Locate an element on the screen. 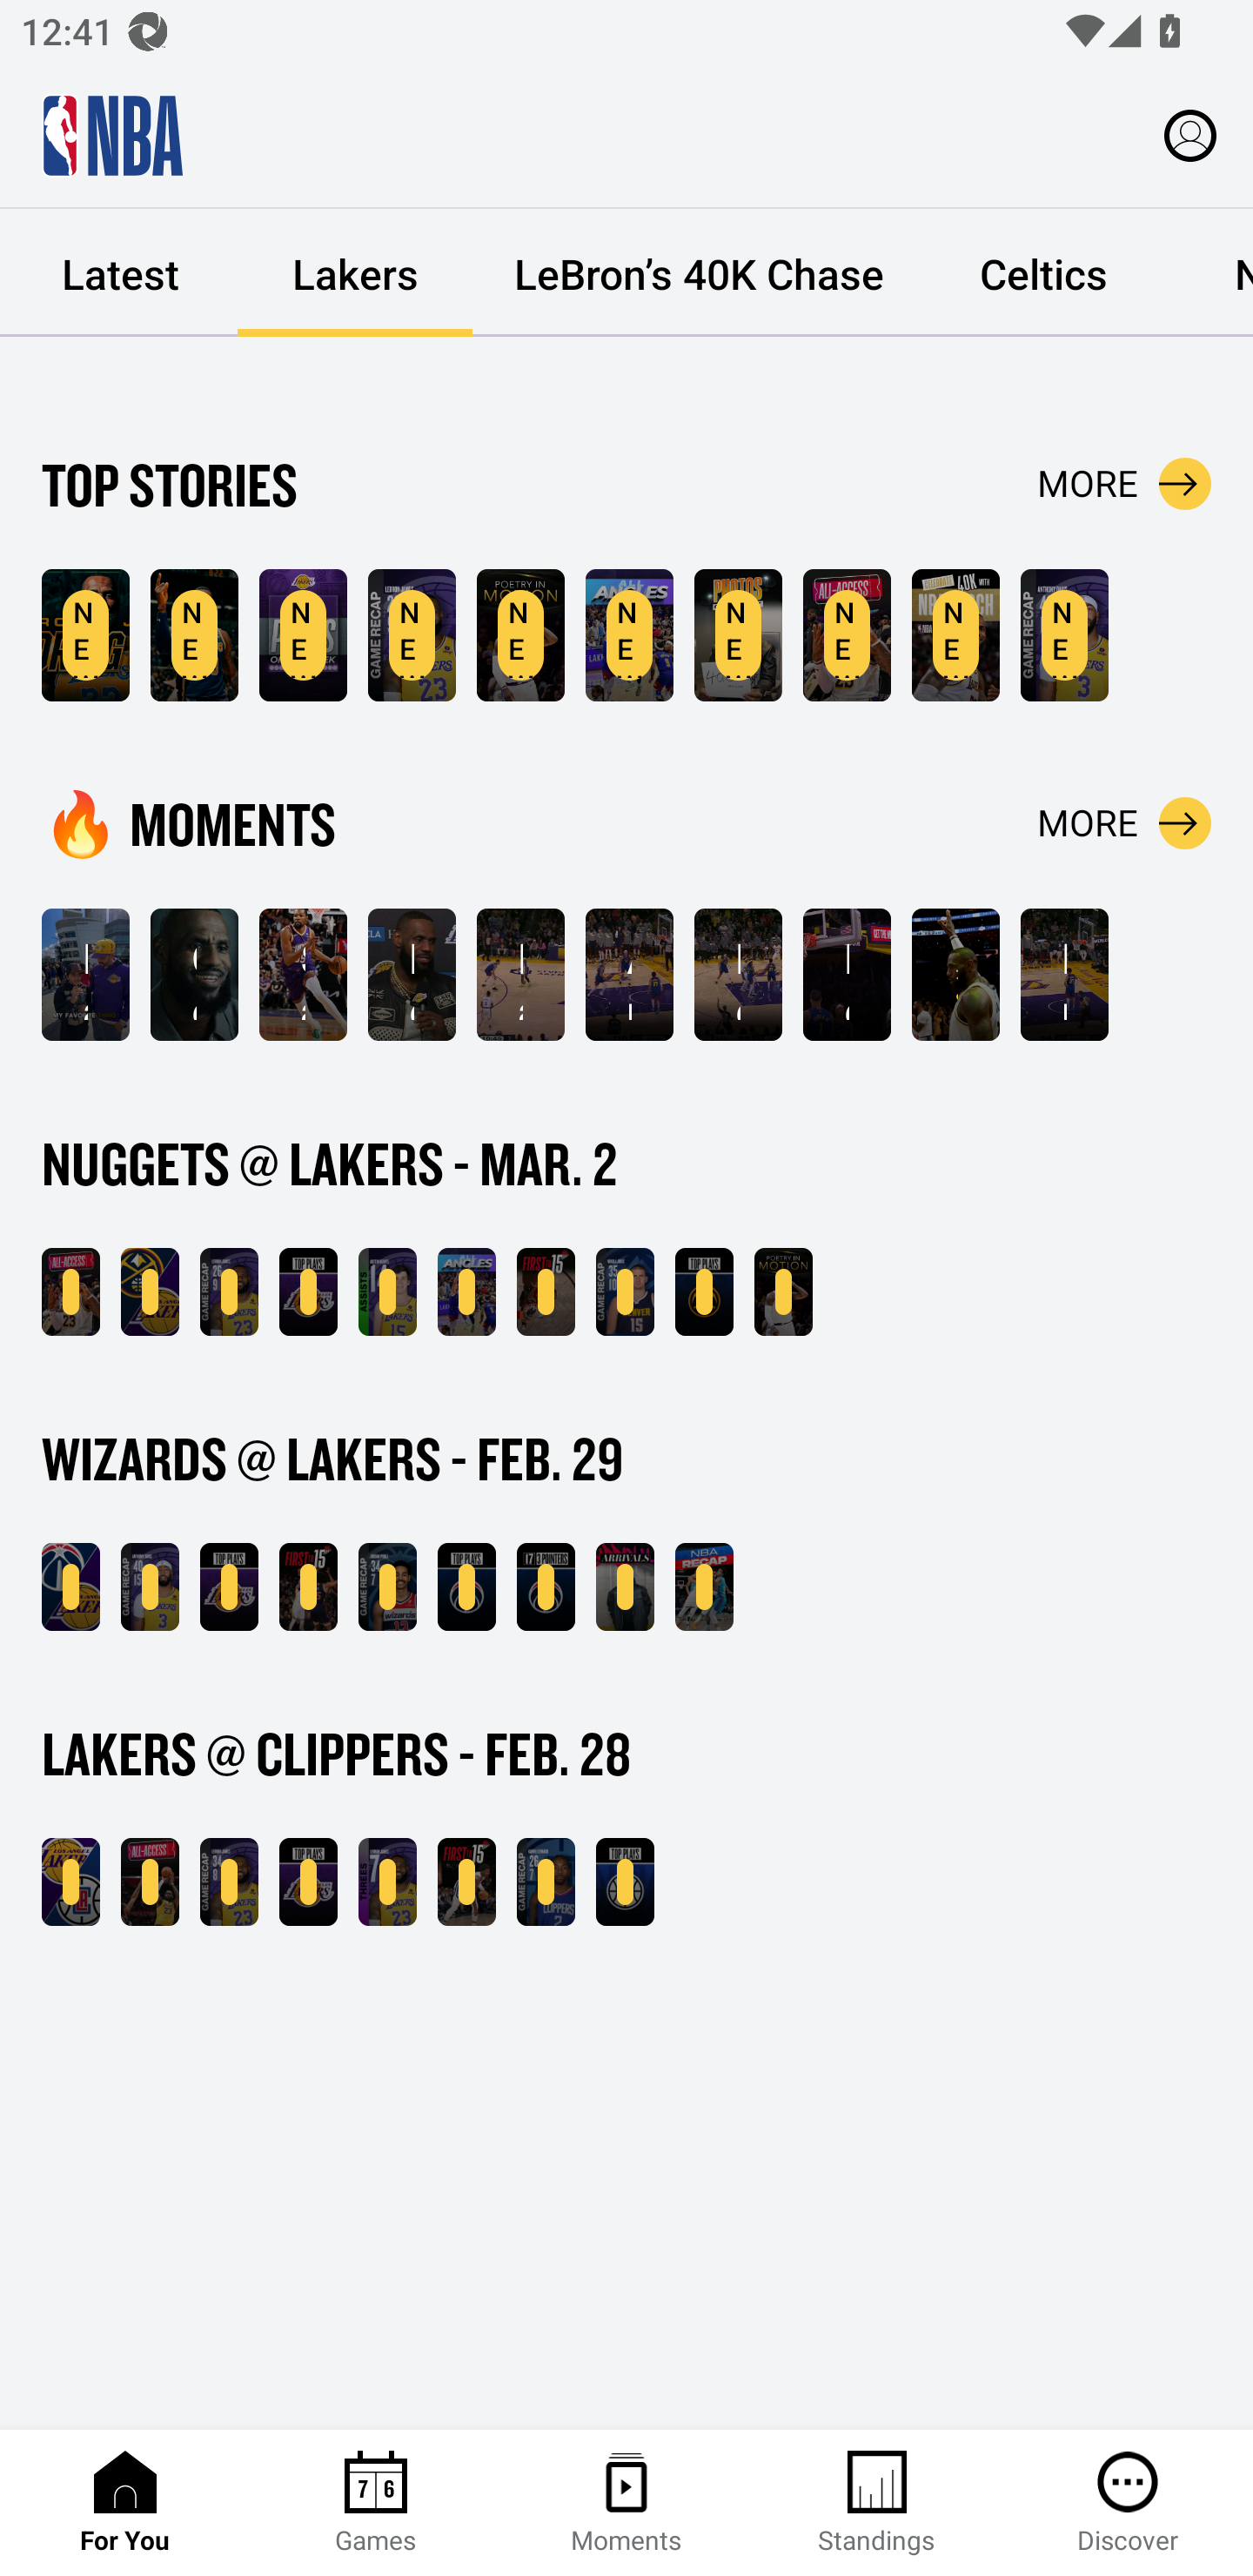  WAS' Top Plays from WAS vs. LAL NEW is located at coordinates (466, 1587).